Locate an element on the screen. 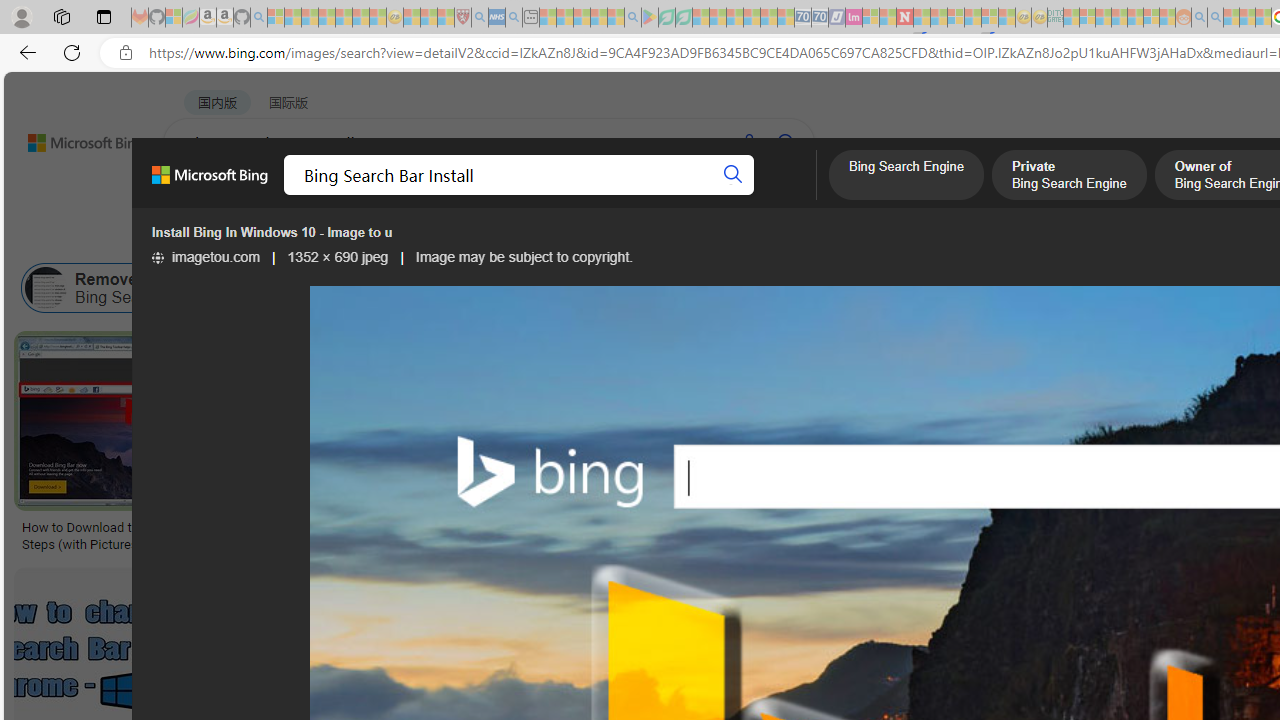  People is located at coordinates (520, 238).